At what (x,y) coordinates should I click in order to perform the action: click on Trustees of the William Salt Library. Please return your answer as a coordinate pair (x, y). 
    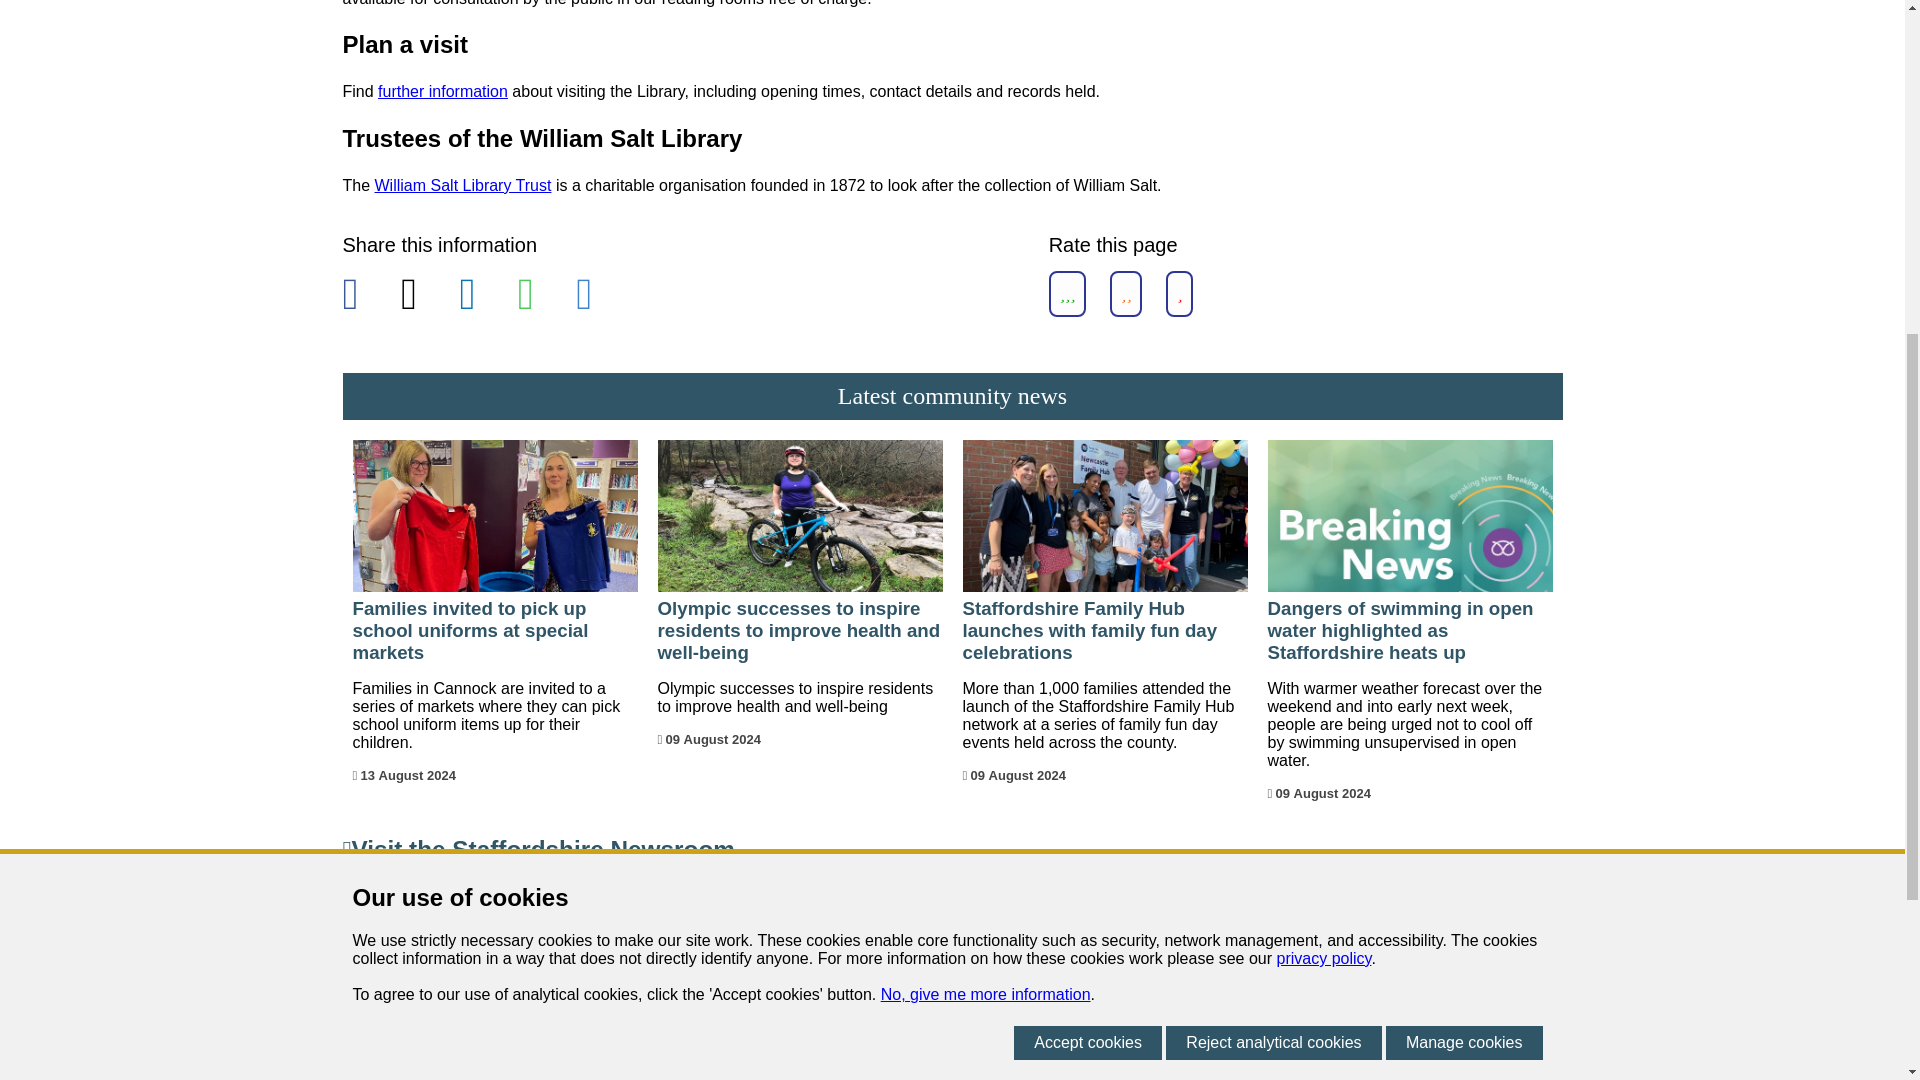
    Looking at the image, I should click on (463, 186).